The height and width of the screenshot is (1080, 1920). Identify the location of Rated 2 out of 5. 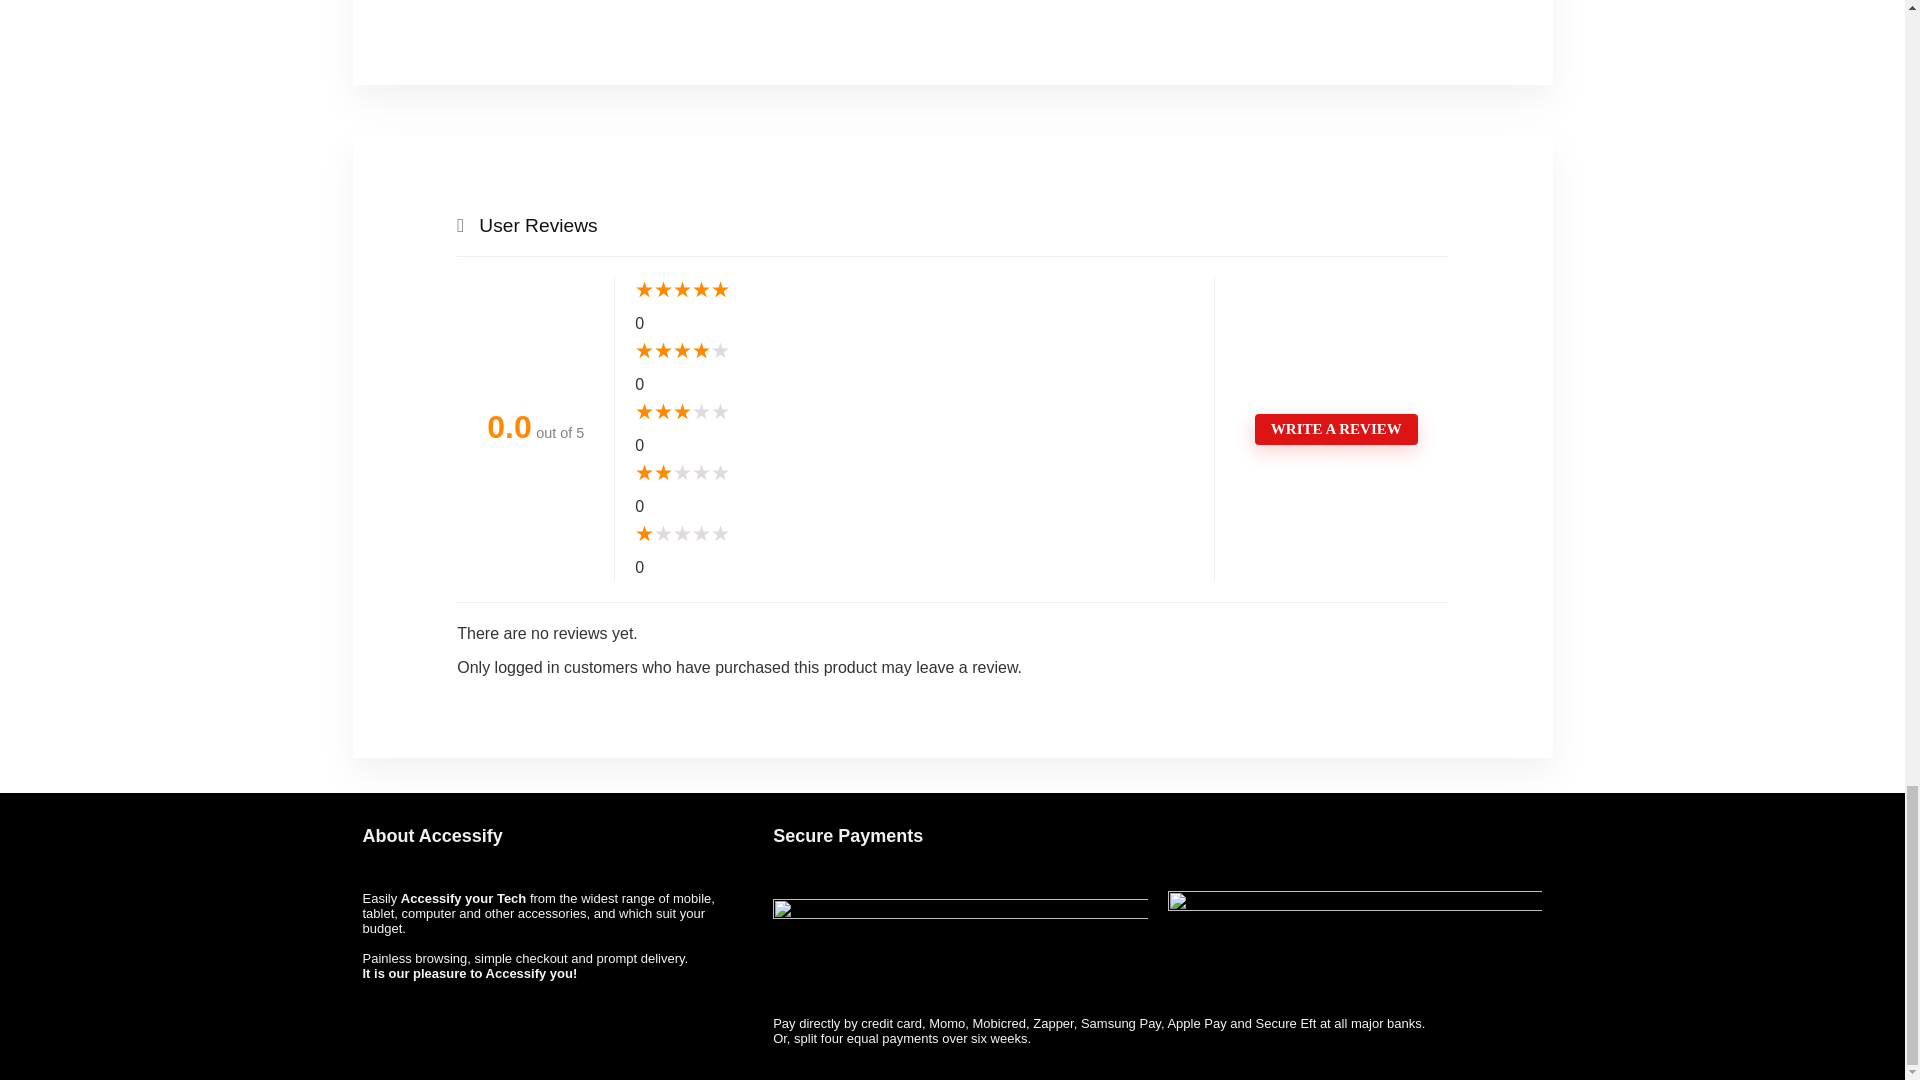
(914, 474).